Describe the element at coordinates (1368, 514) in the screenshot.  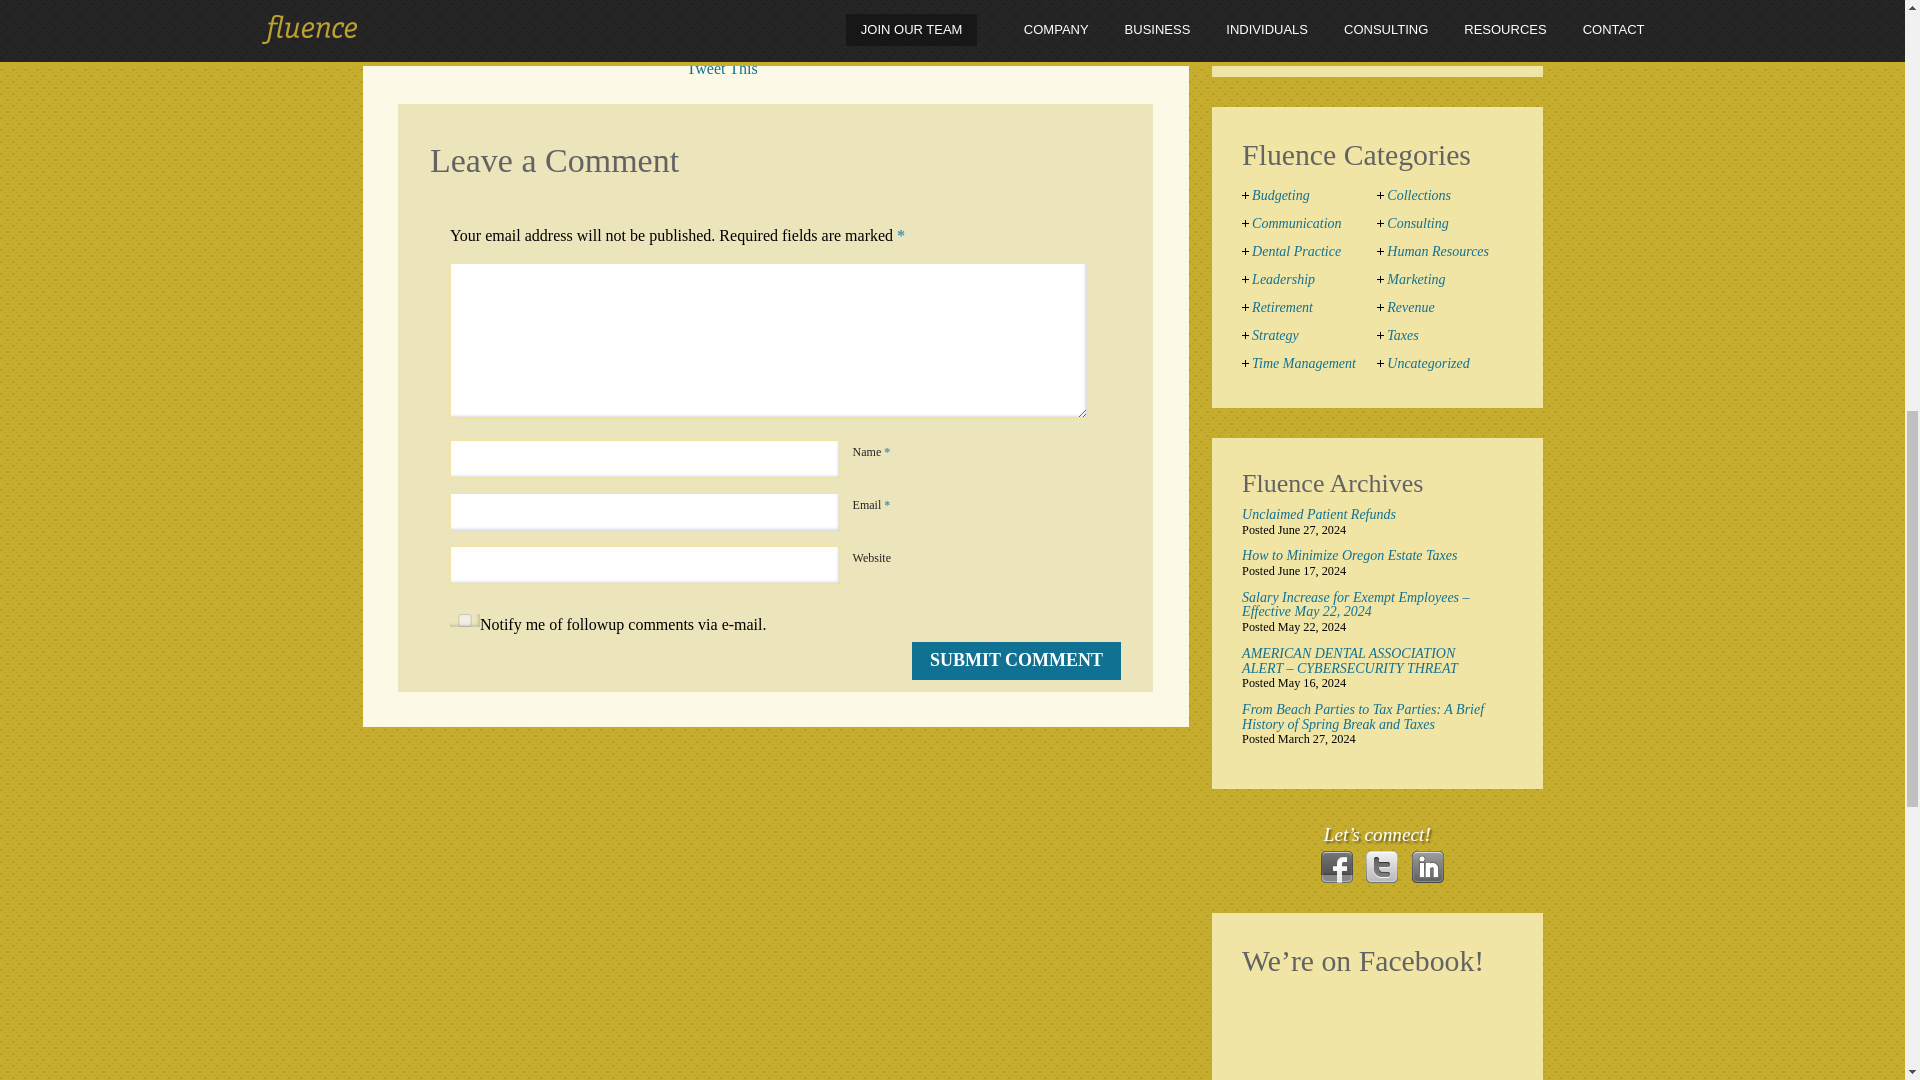
I see `Unclaimed Patient Refunds` at that location.